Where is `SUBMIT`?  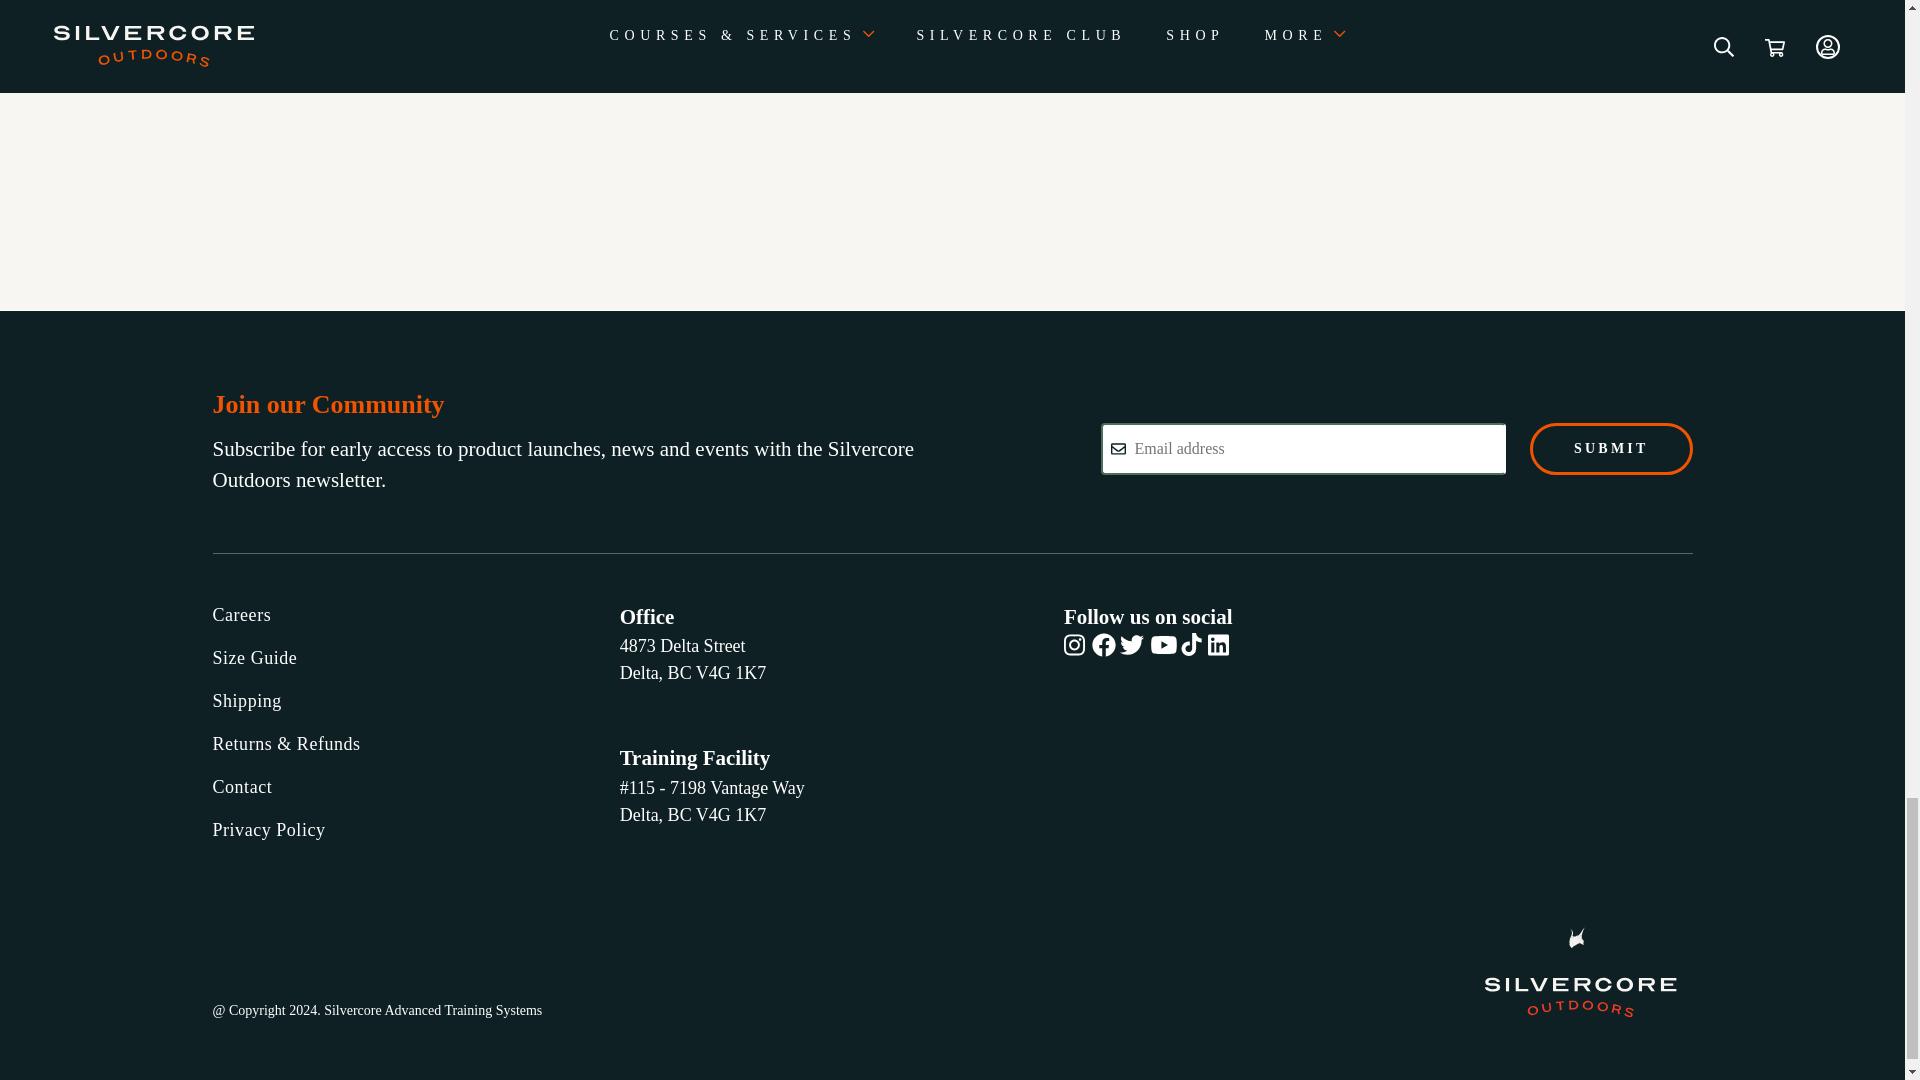 SUBMIT is located at coordinates (1610, 449).